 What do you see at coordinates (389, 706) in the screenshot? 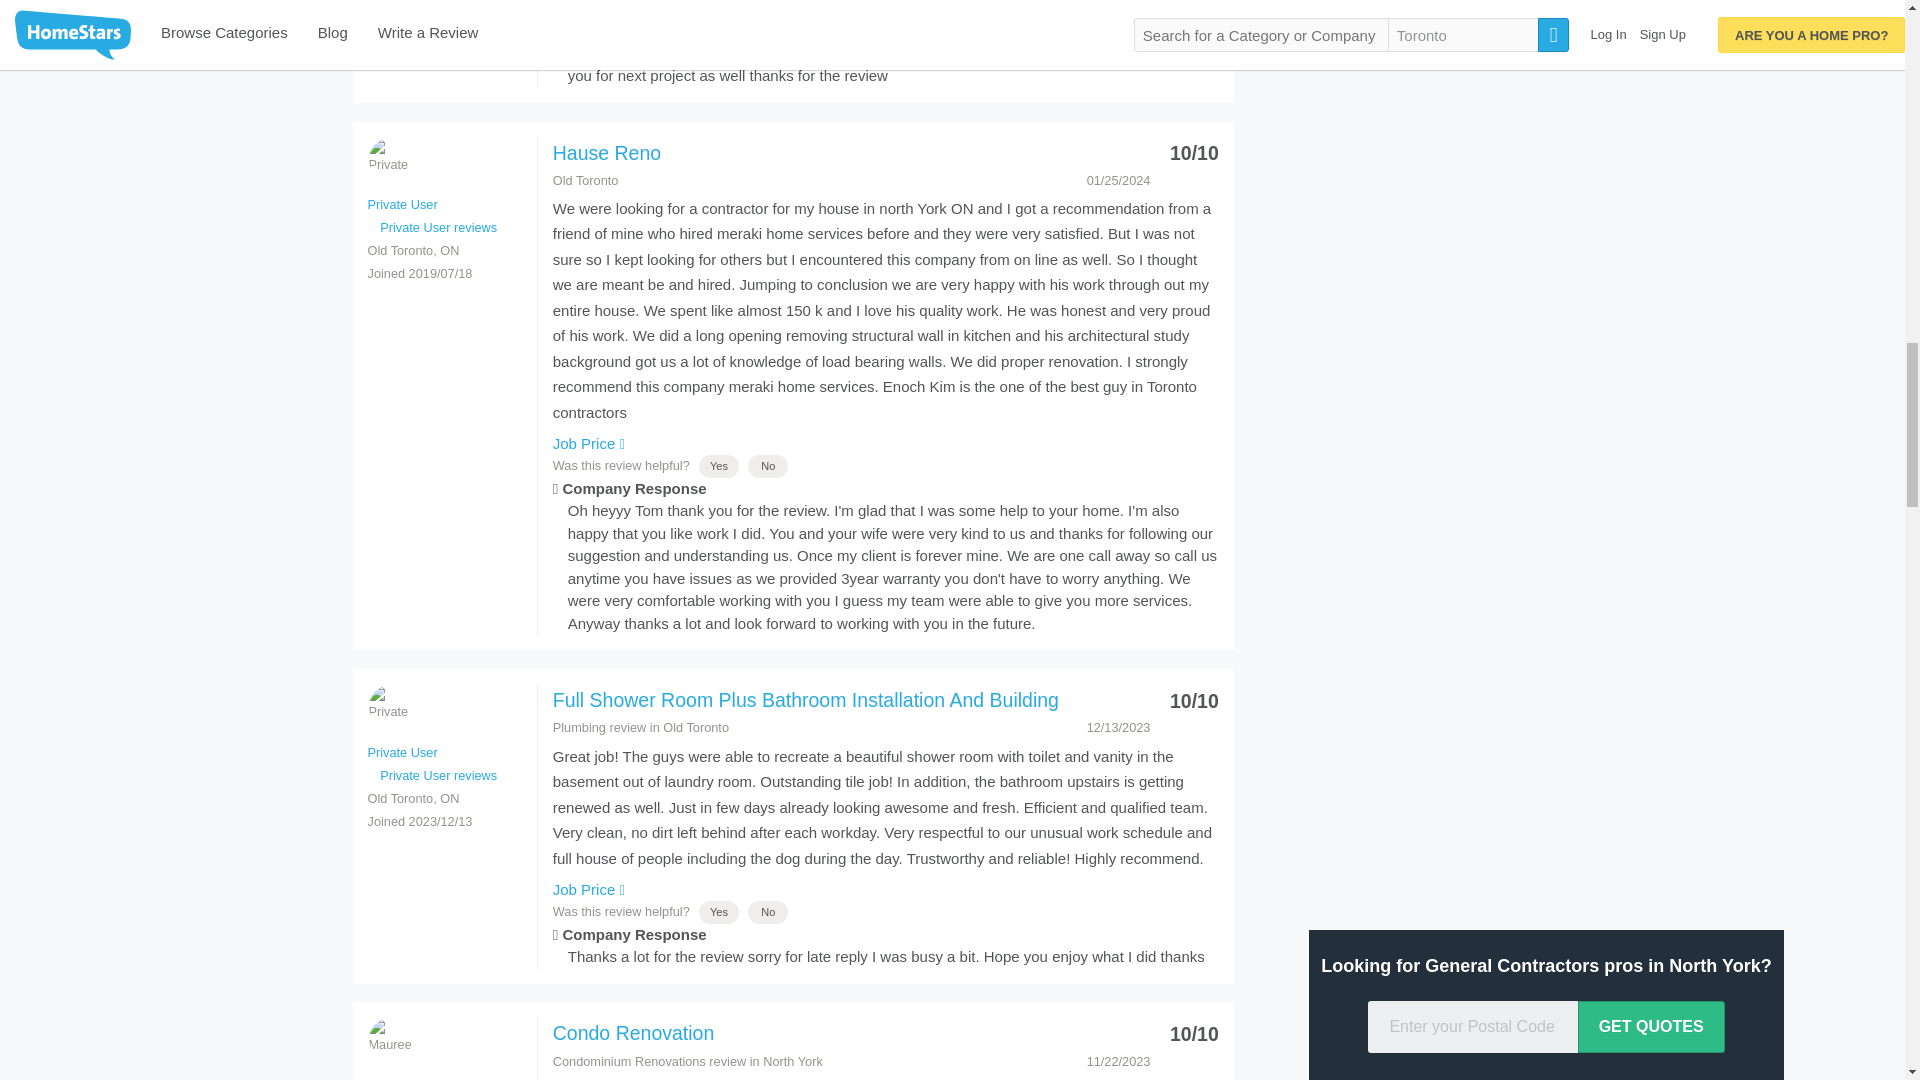
I see `Private User` at bounding box center [389, 706].